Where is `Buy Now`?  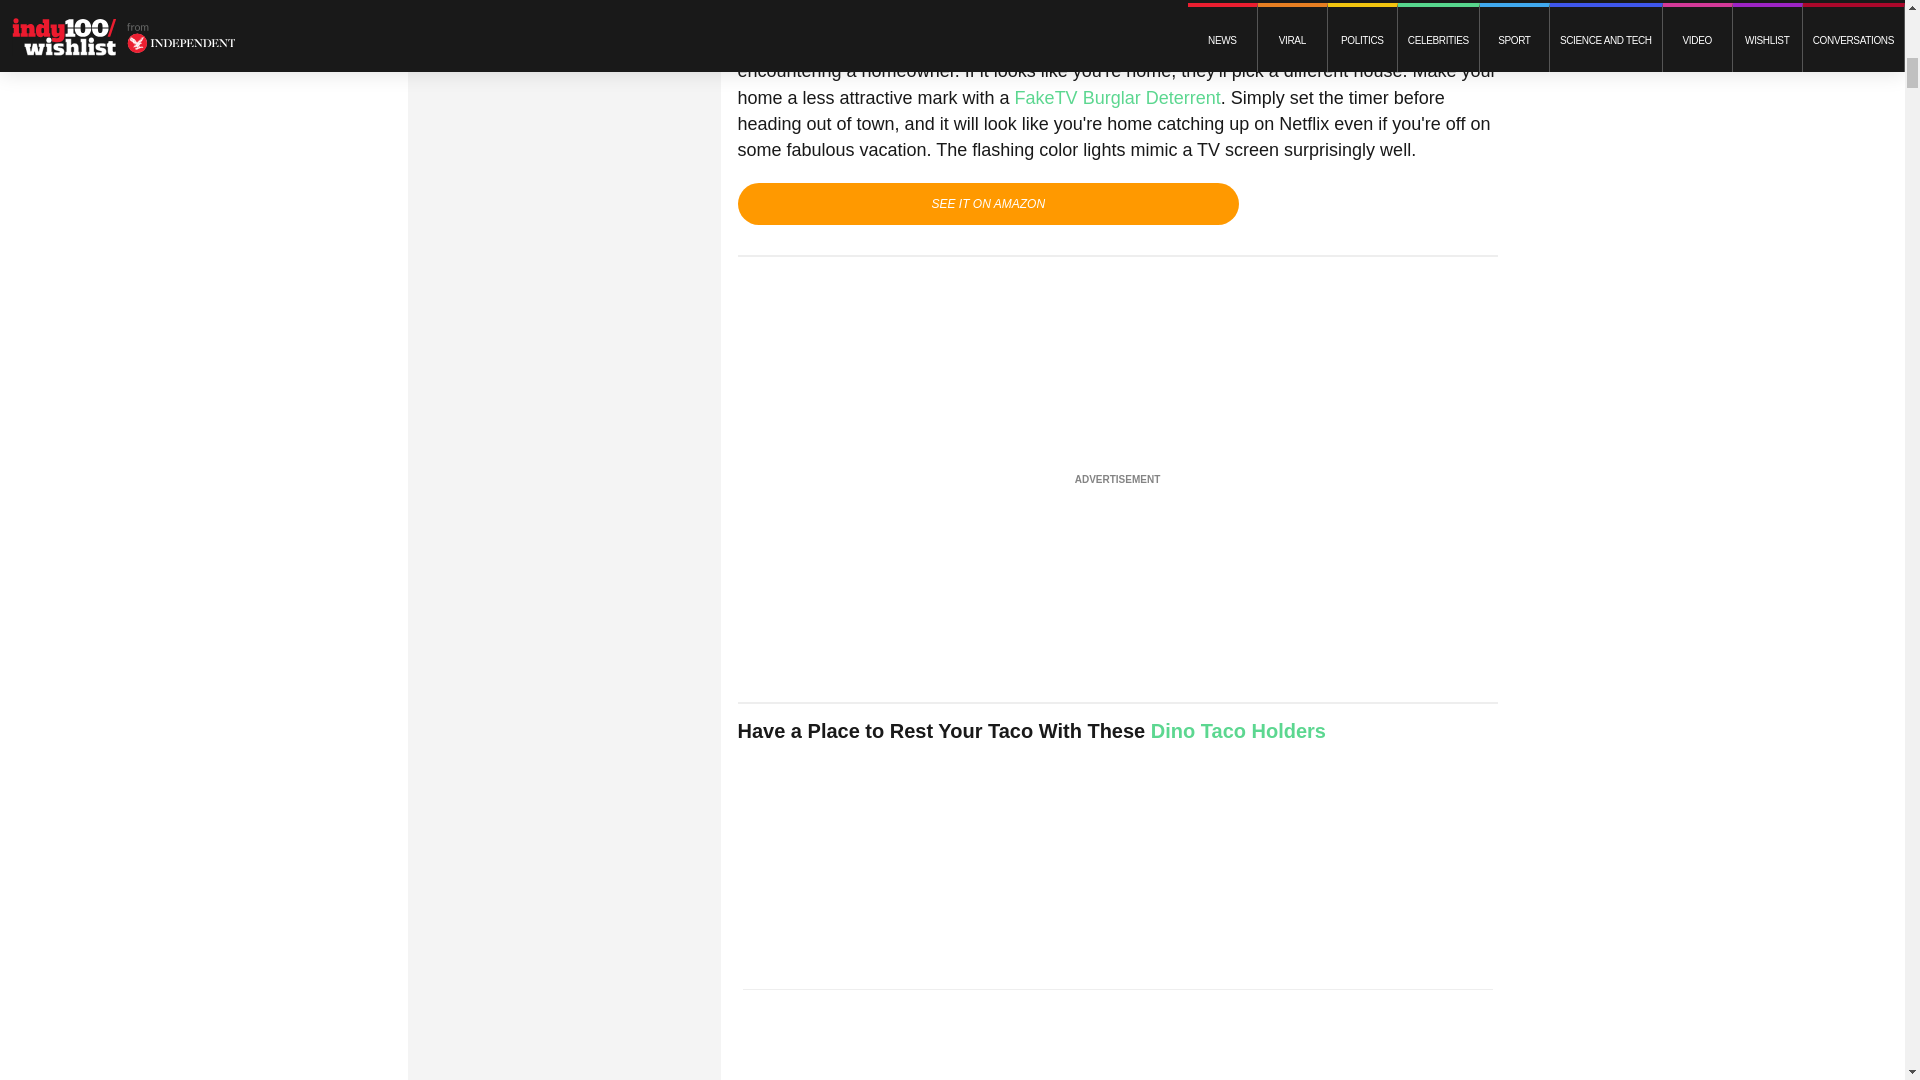
Buy Now is located at coordinates (988, 203).